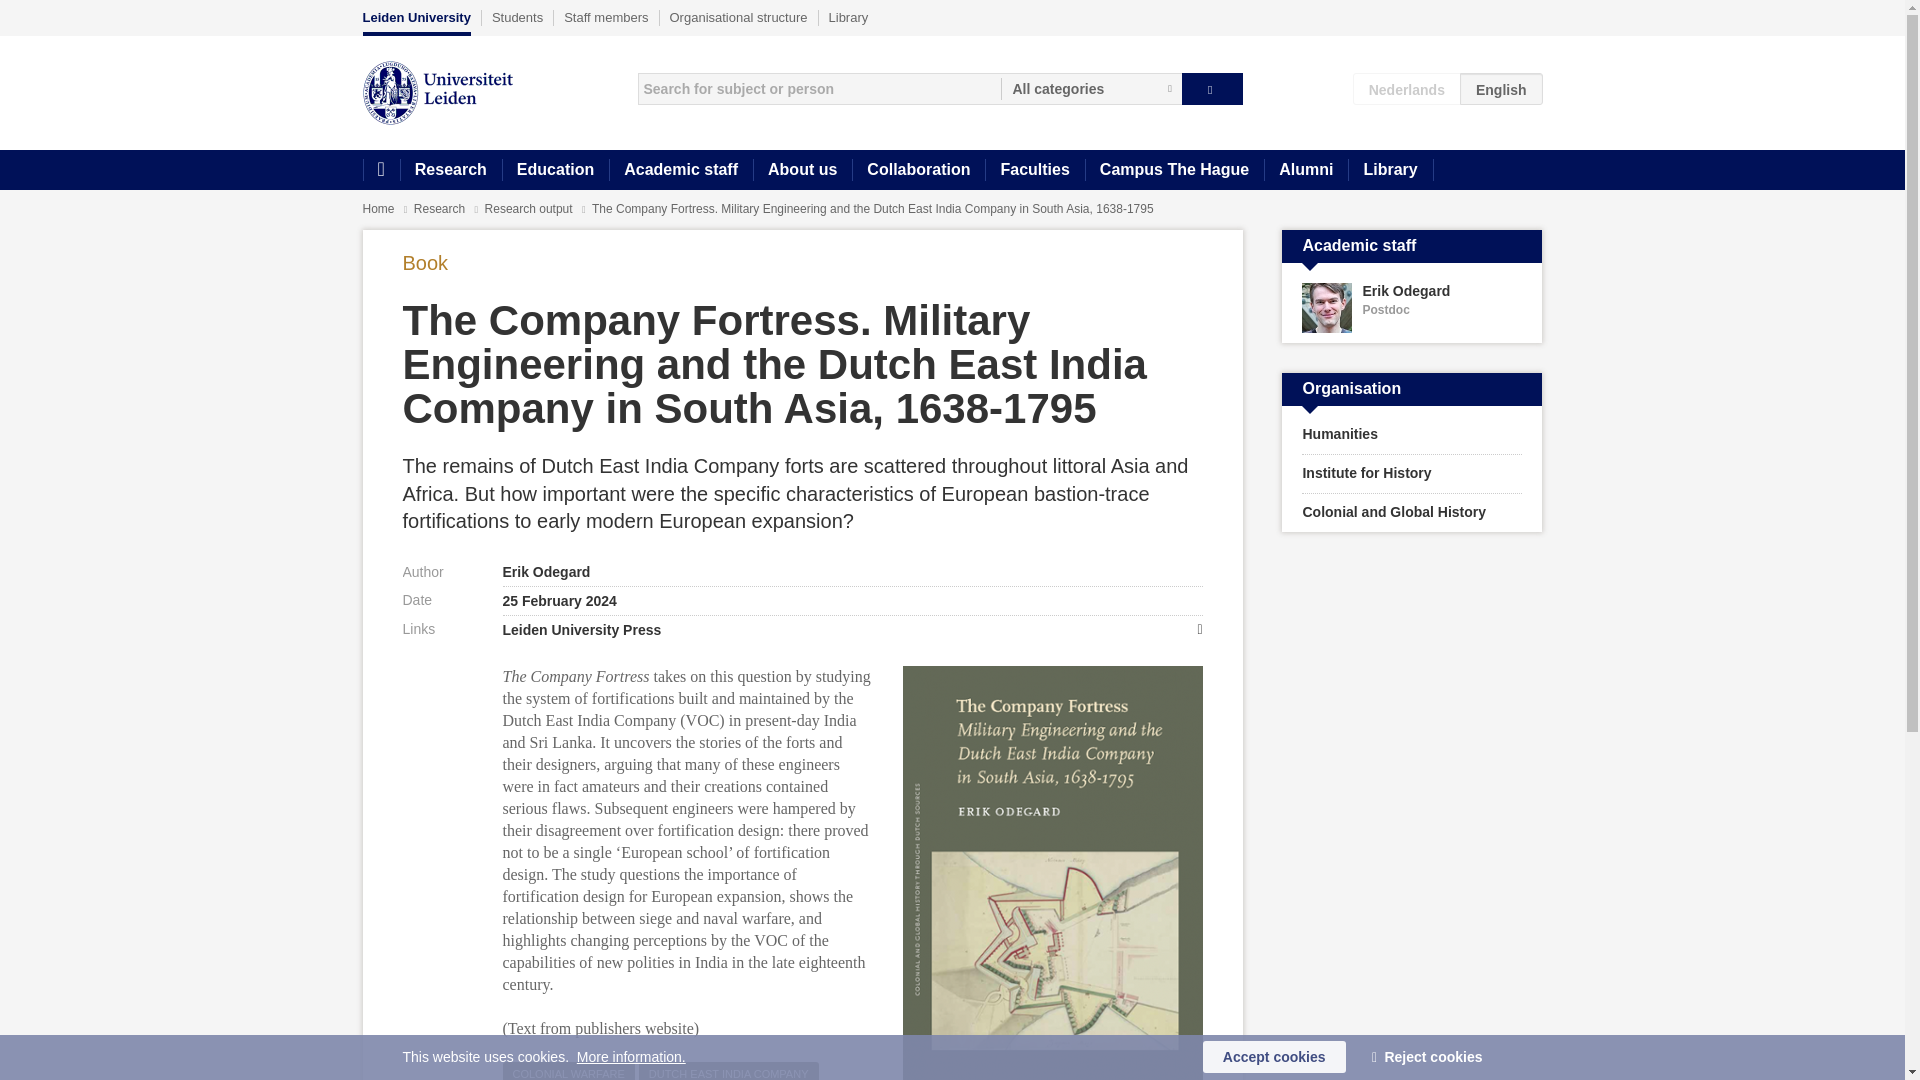 Image resolution: width=1920 pixels, height=1080 pixels. What do you see at coordinates (530, 208) in the screenshot?
I see `Research output` at bounding box center [530, 208].